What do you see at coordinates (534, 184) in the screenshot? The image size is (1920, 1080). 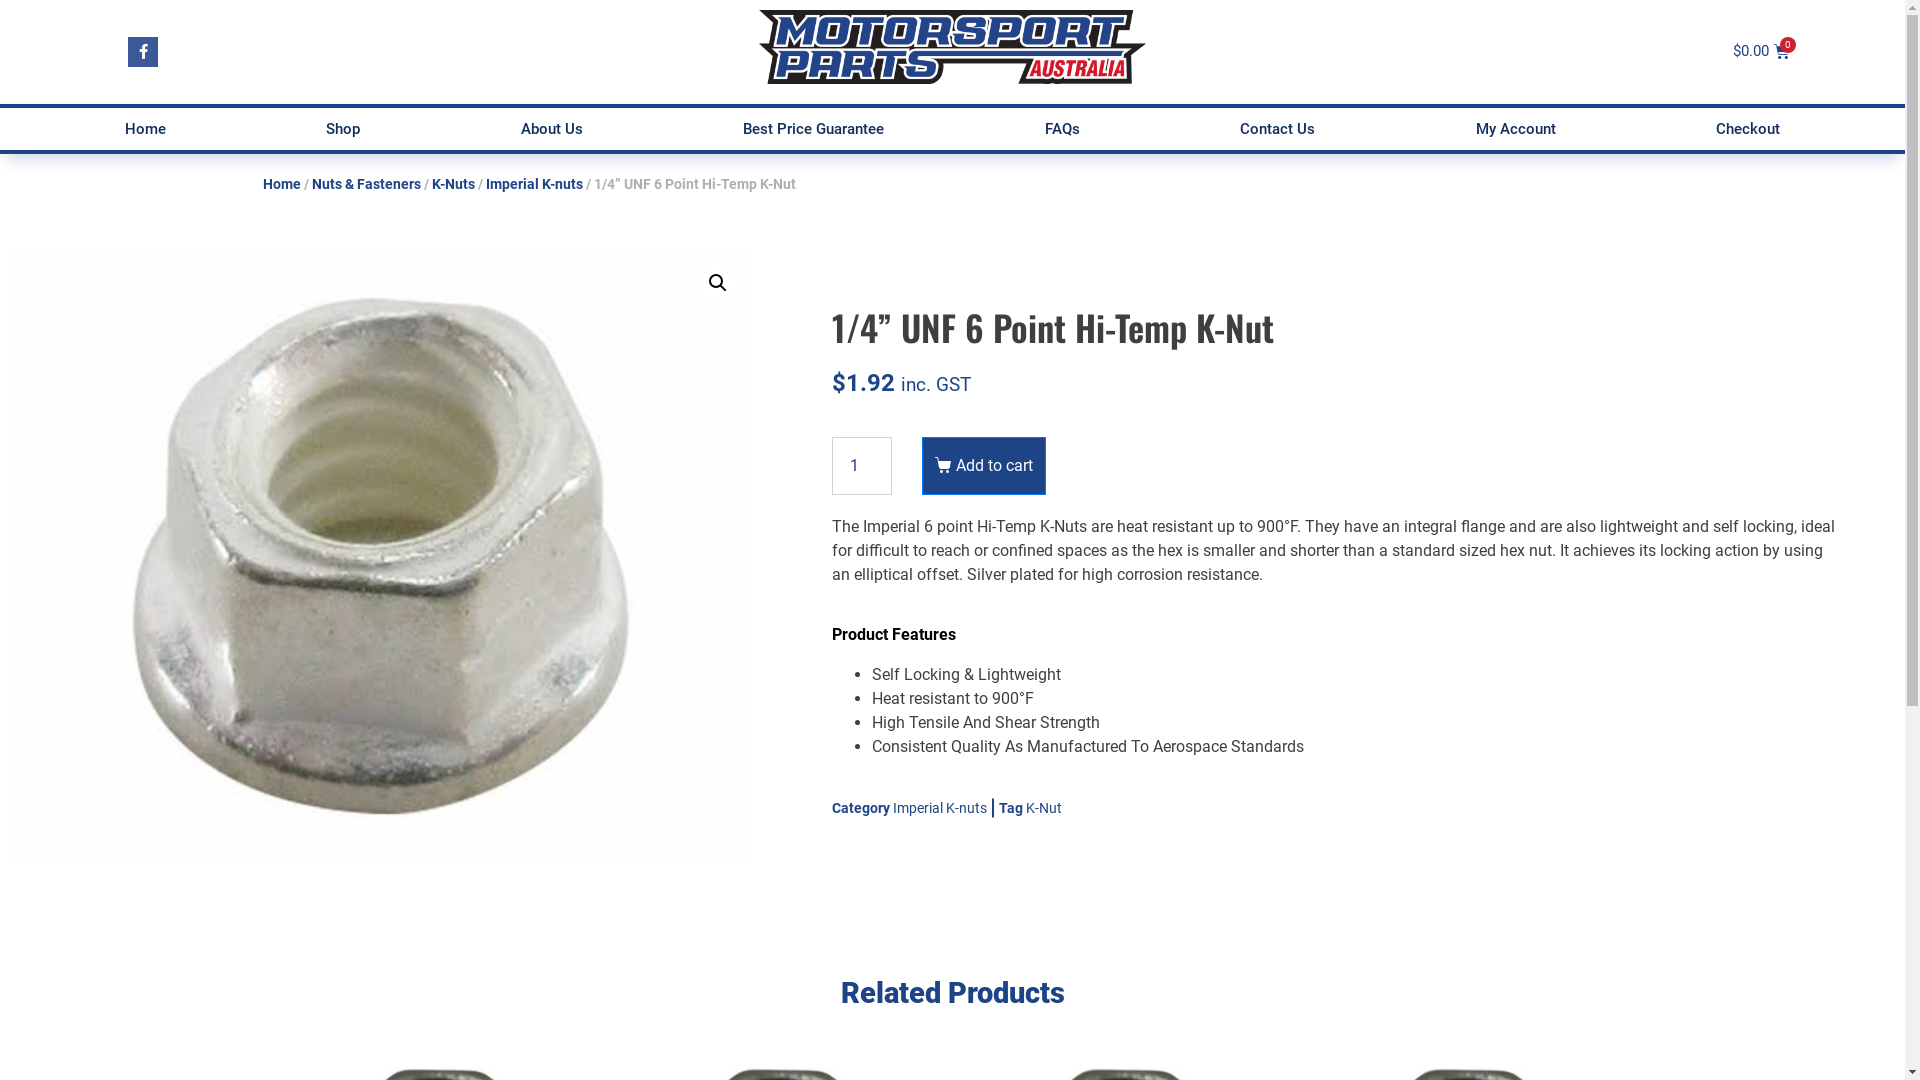 I see `Imperial K-nuts` at bounding box center [534, 184].